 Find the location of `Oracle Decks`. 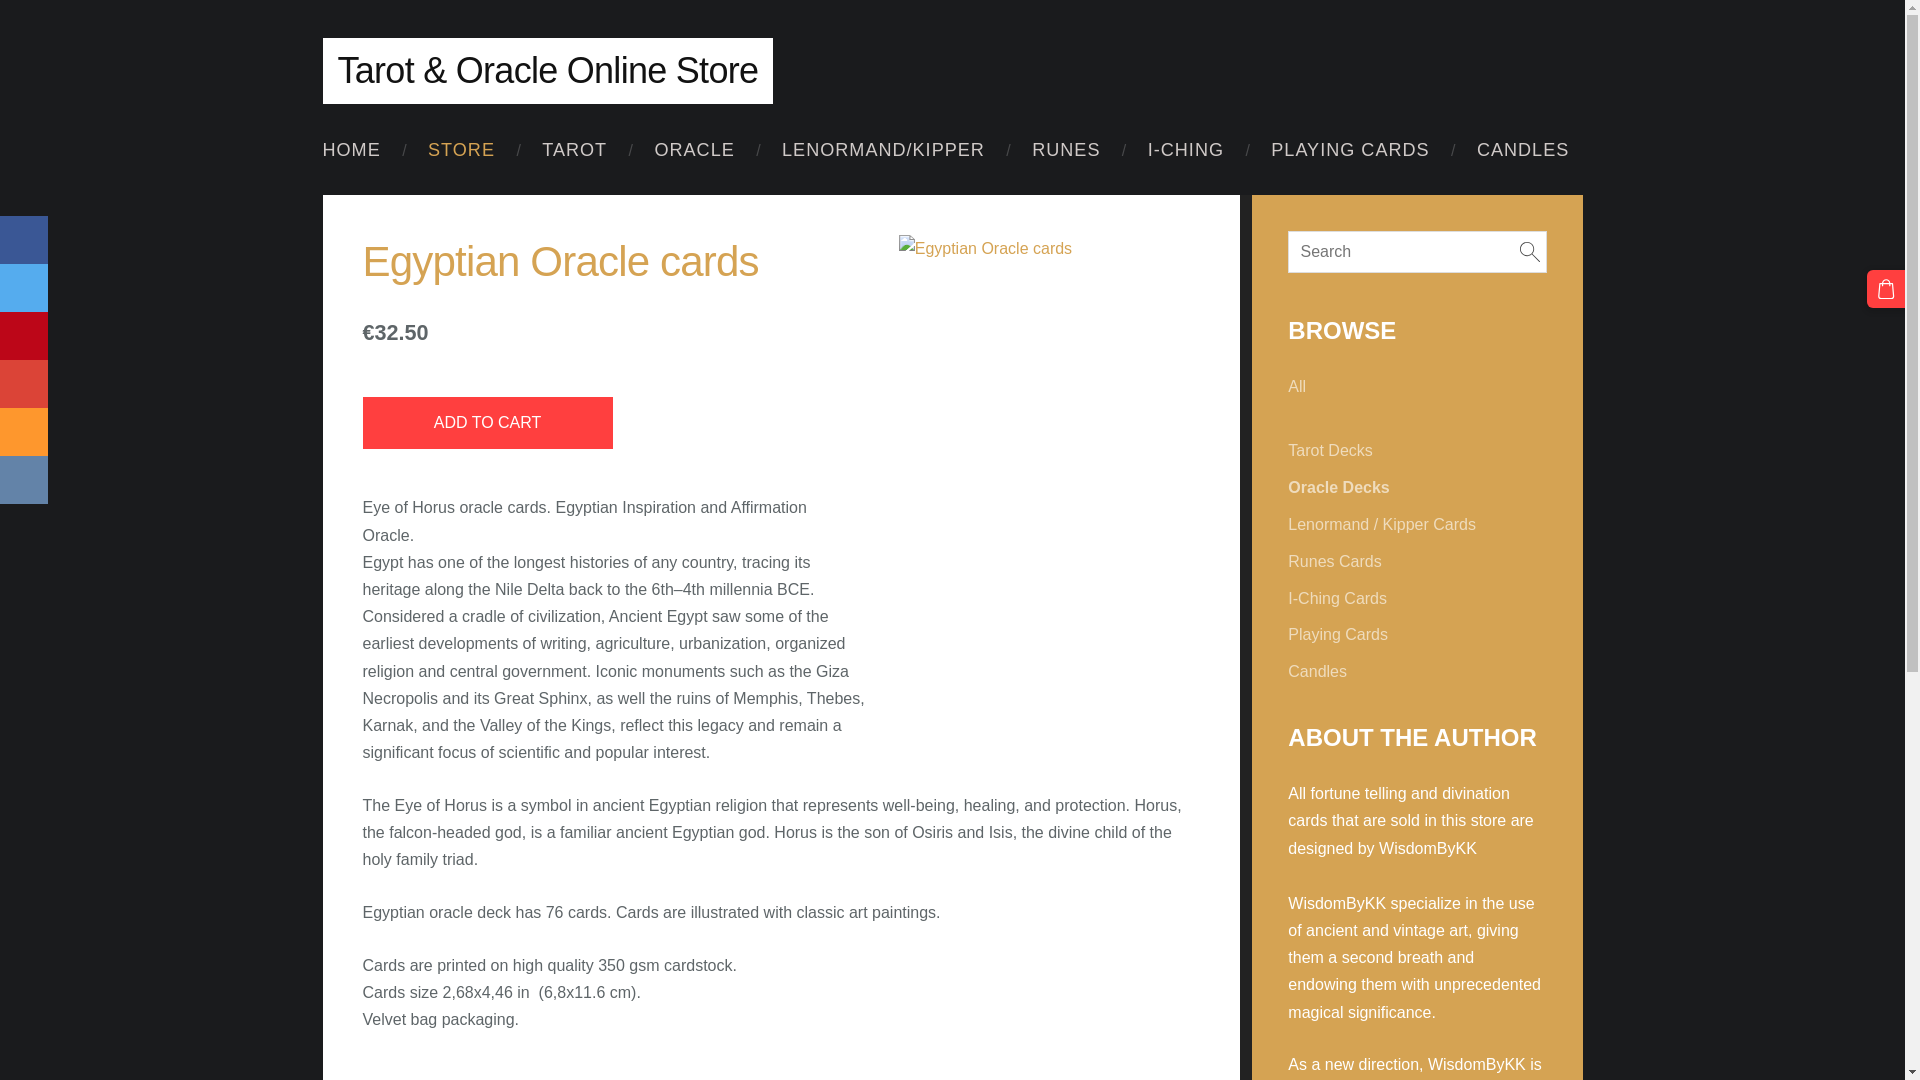

Oracle Decks is located at coordinates (1338, 488).